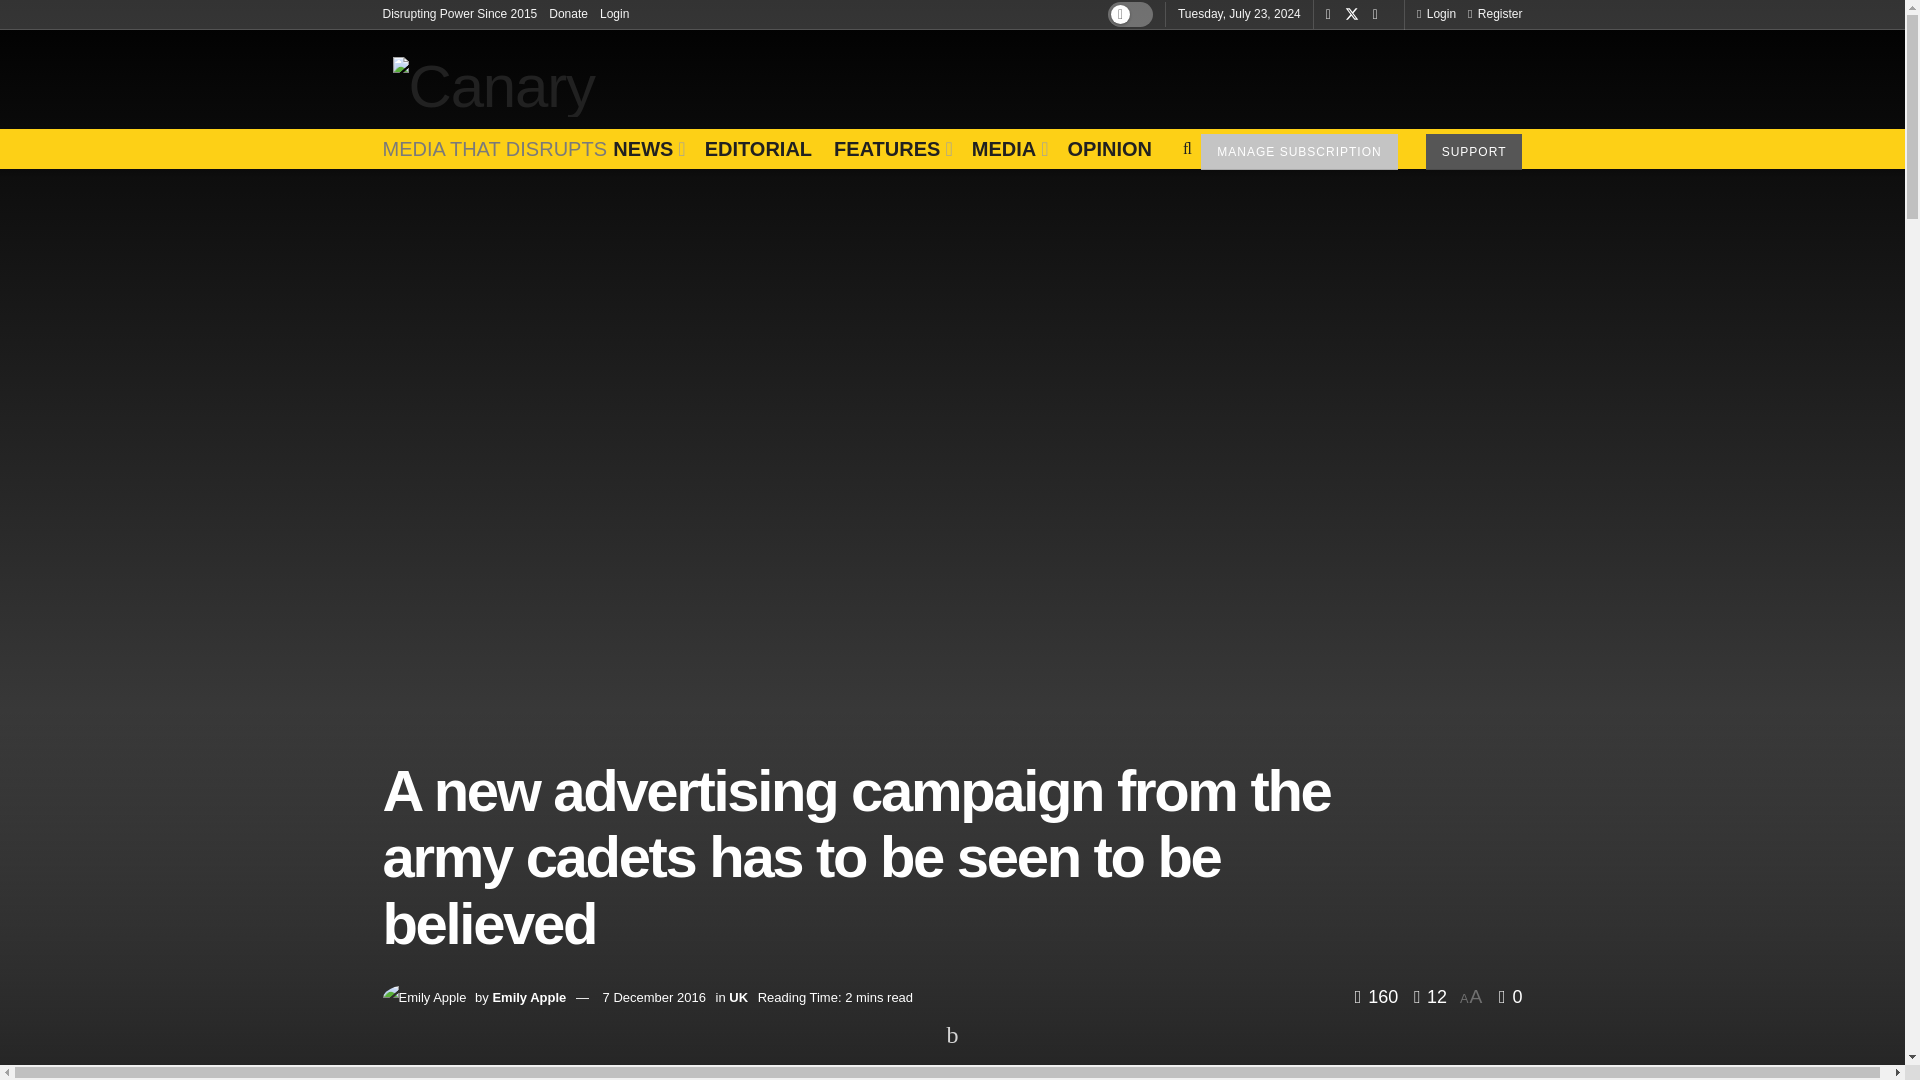 The image size is (1920, 1080). Describe the element at coordinates (460, 14) in the screenshot. I see `Disrupting Power Since 2015` at that location.